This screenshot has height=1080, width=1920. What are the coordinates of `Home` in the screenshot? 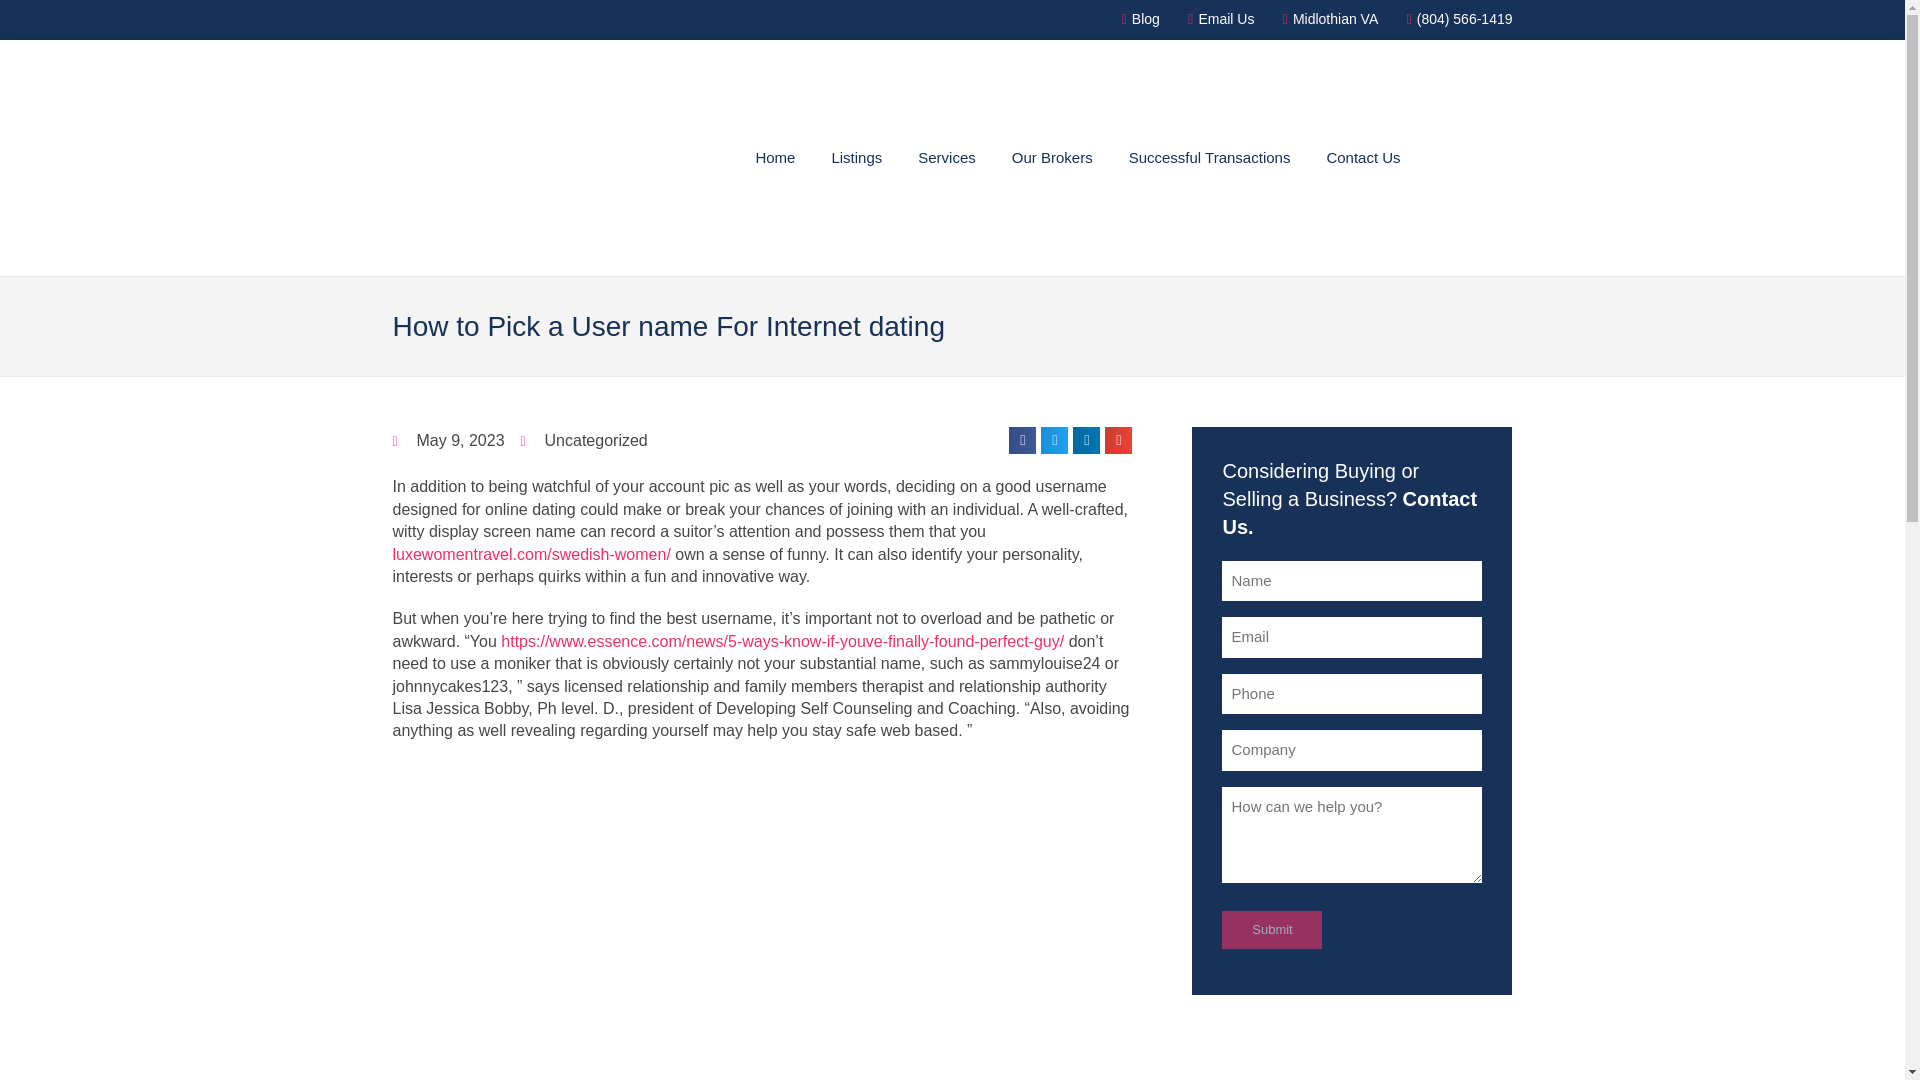 It's located at (775, 157).